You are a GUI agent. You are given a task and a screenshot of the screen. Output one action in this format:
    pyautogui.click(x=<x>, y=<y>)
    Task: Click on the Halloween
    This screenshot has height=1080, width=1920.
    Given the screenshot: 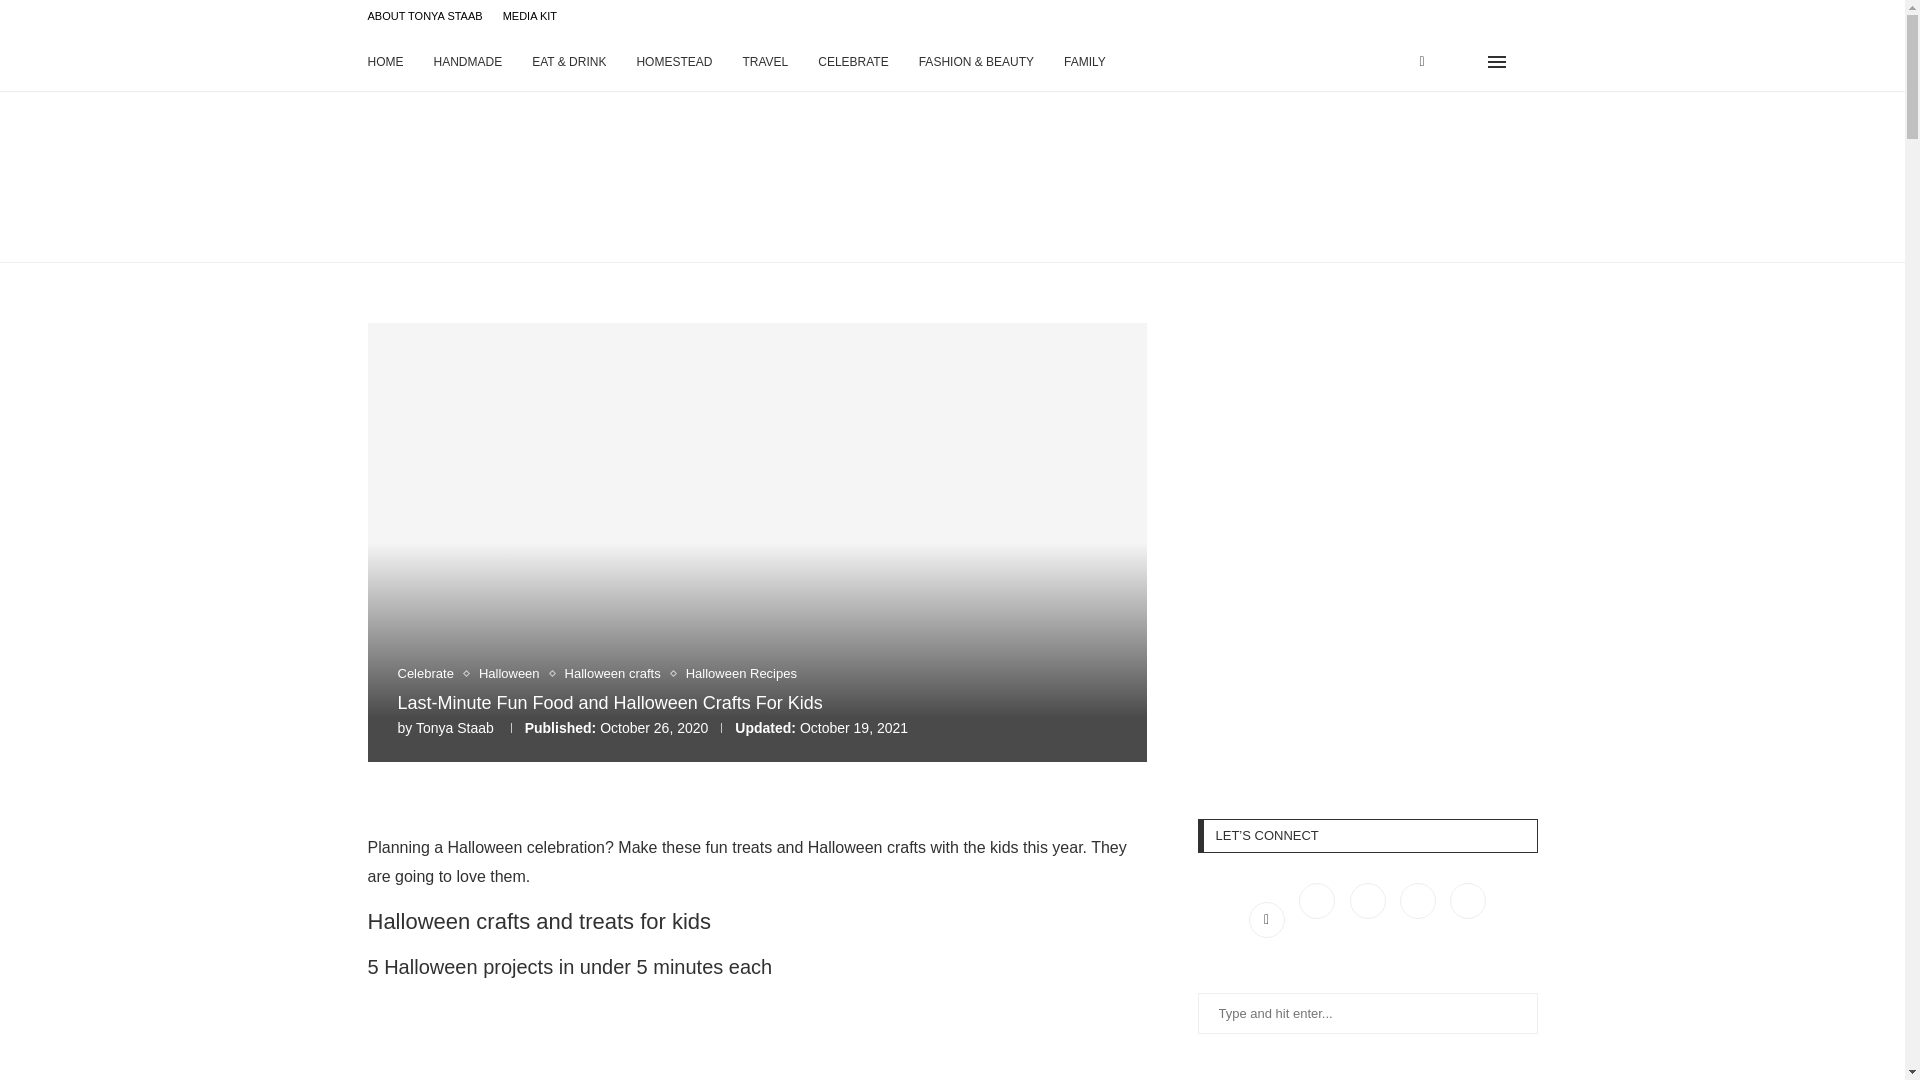 What is the action you would take?
    pyautogui.click(x=514, y=674)
    